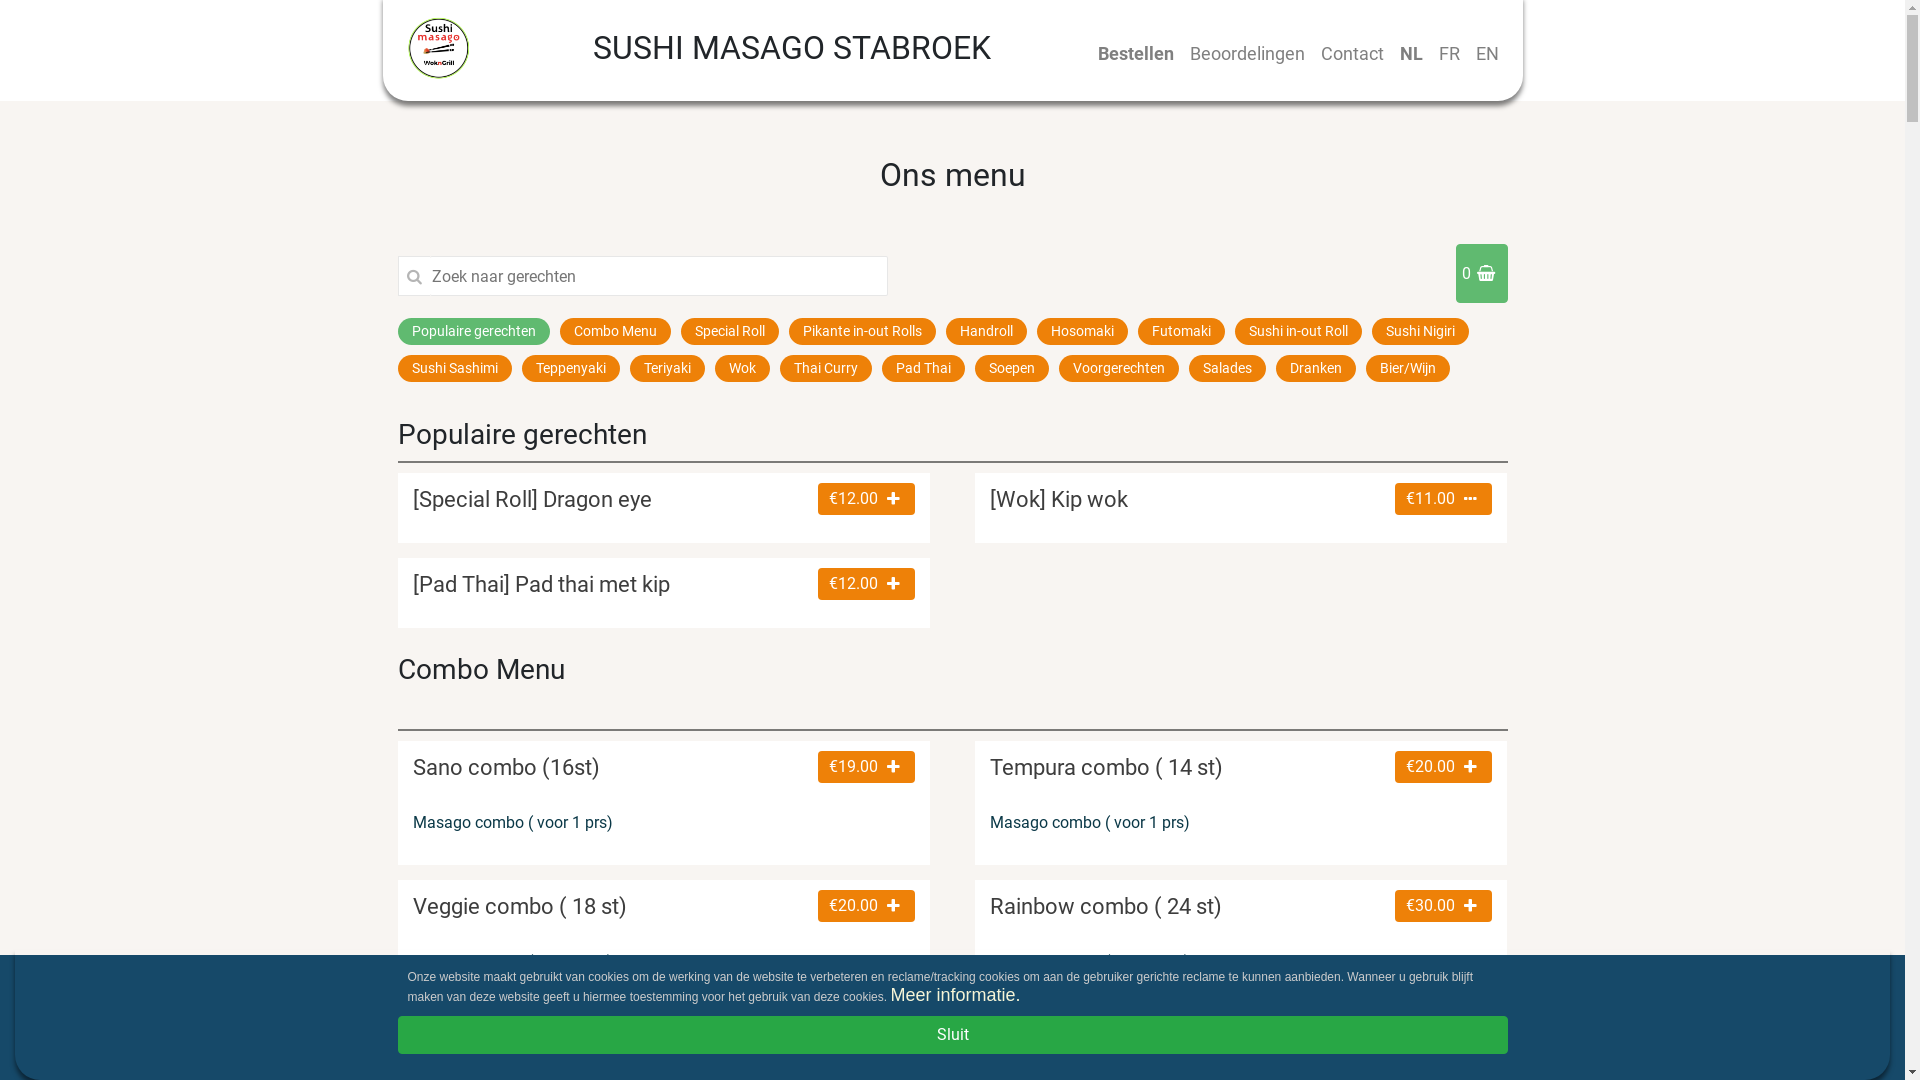 The width and height of the screenshot is (1920, 1080). What do you see at coordinates (742, 368) in the screenshot?
I see `Wok` at bounding box center [742, 368].